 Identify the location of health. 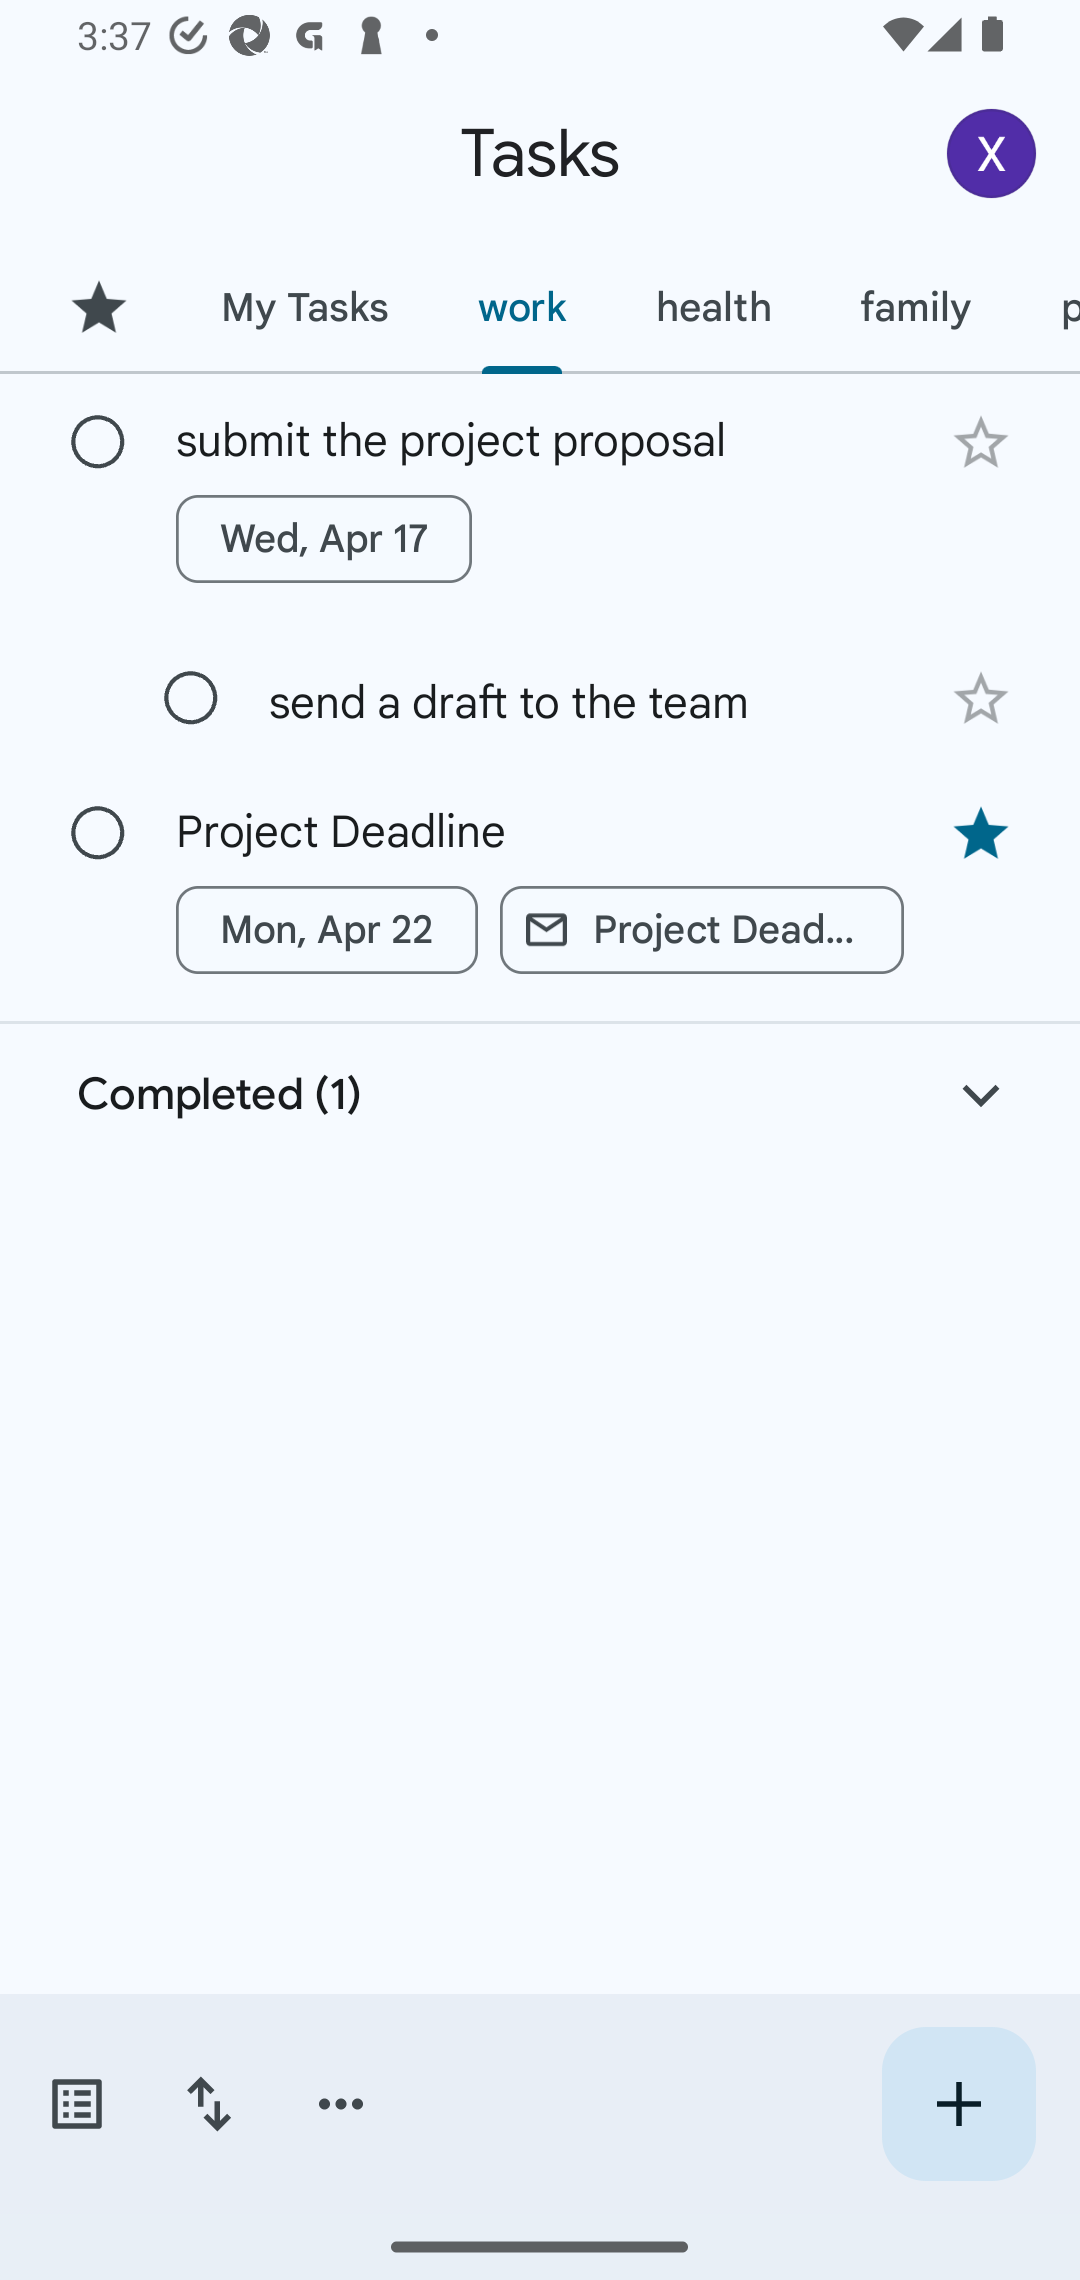
(713, 307).